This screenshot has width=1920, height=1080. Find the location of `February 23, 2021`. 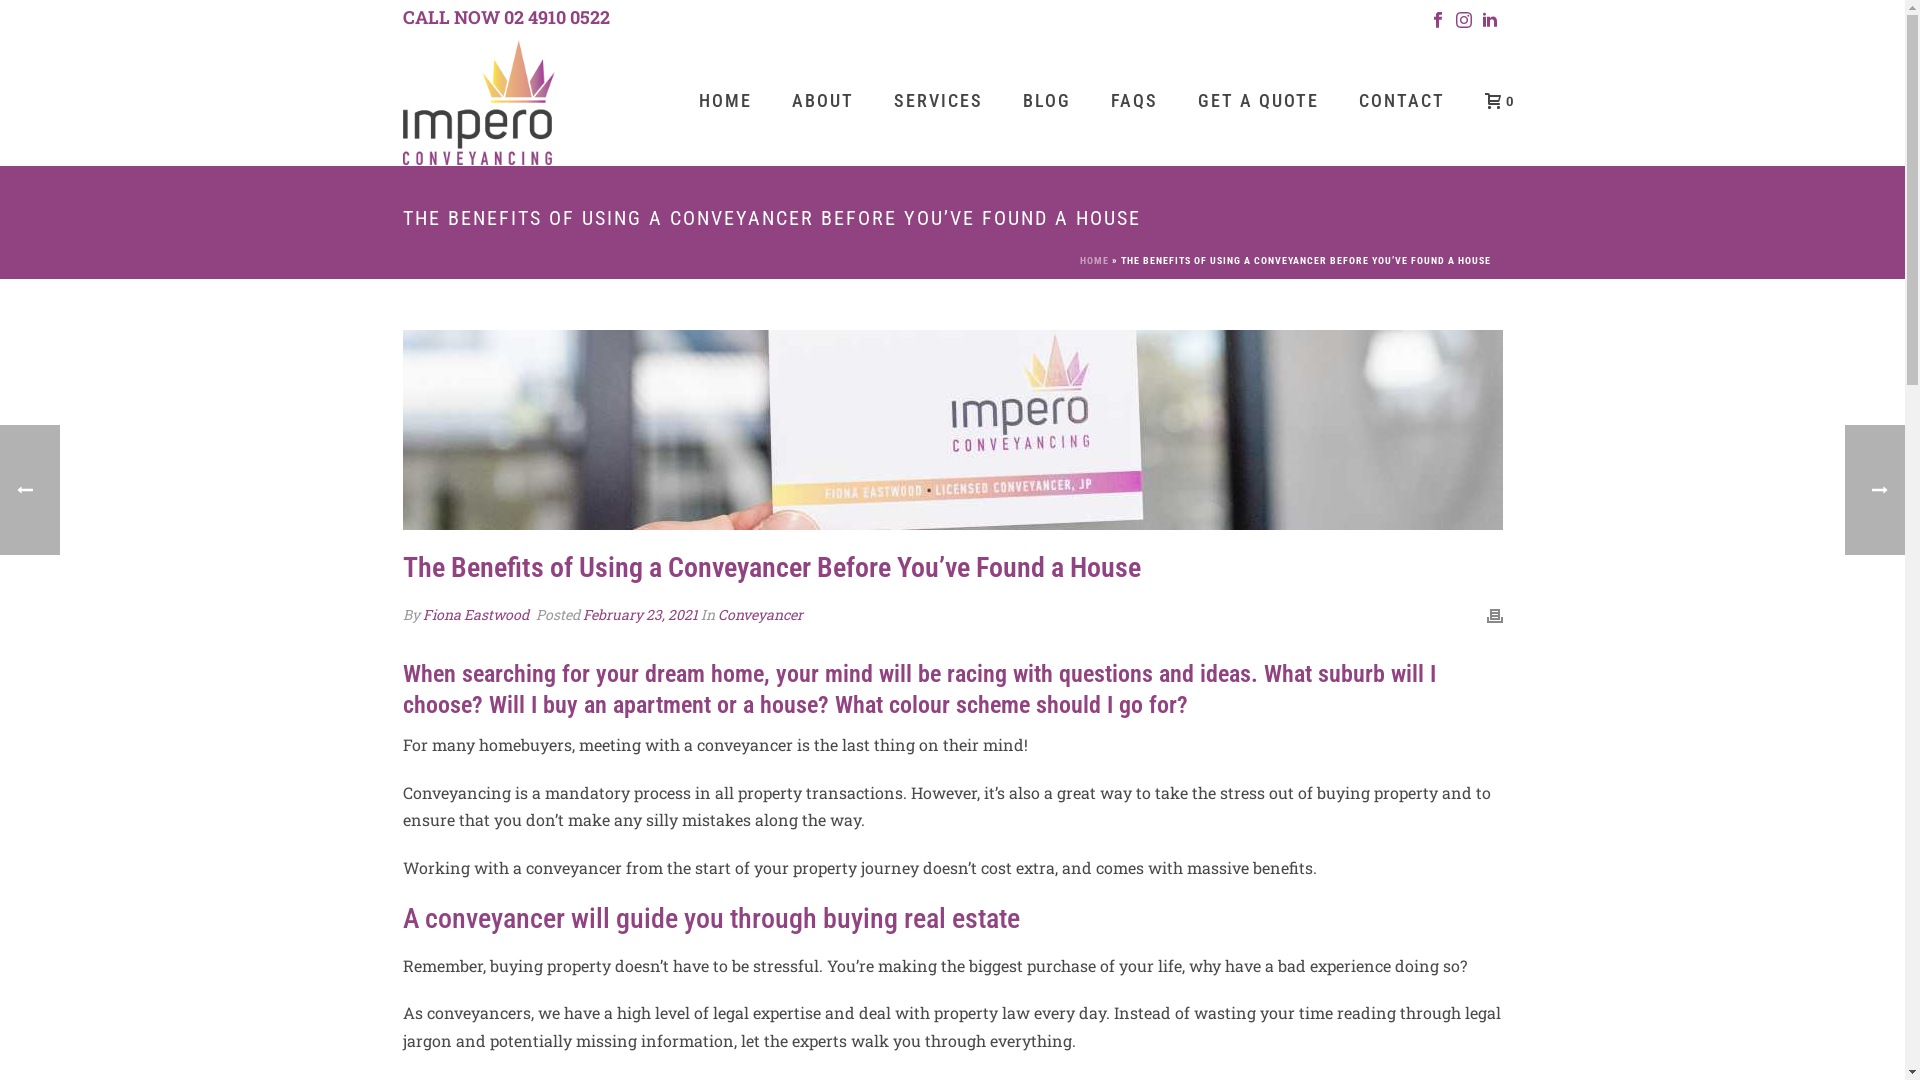

February 23, 2021 is located at coordinates (640, 614).